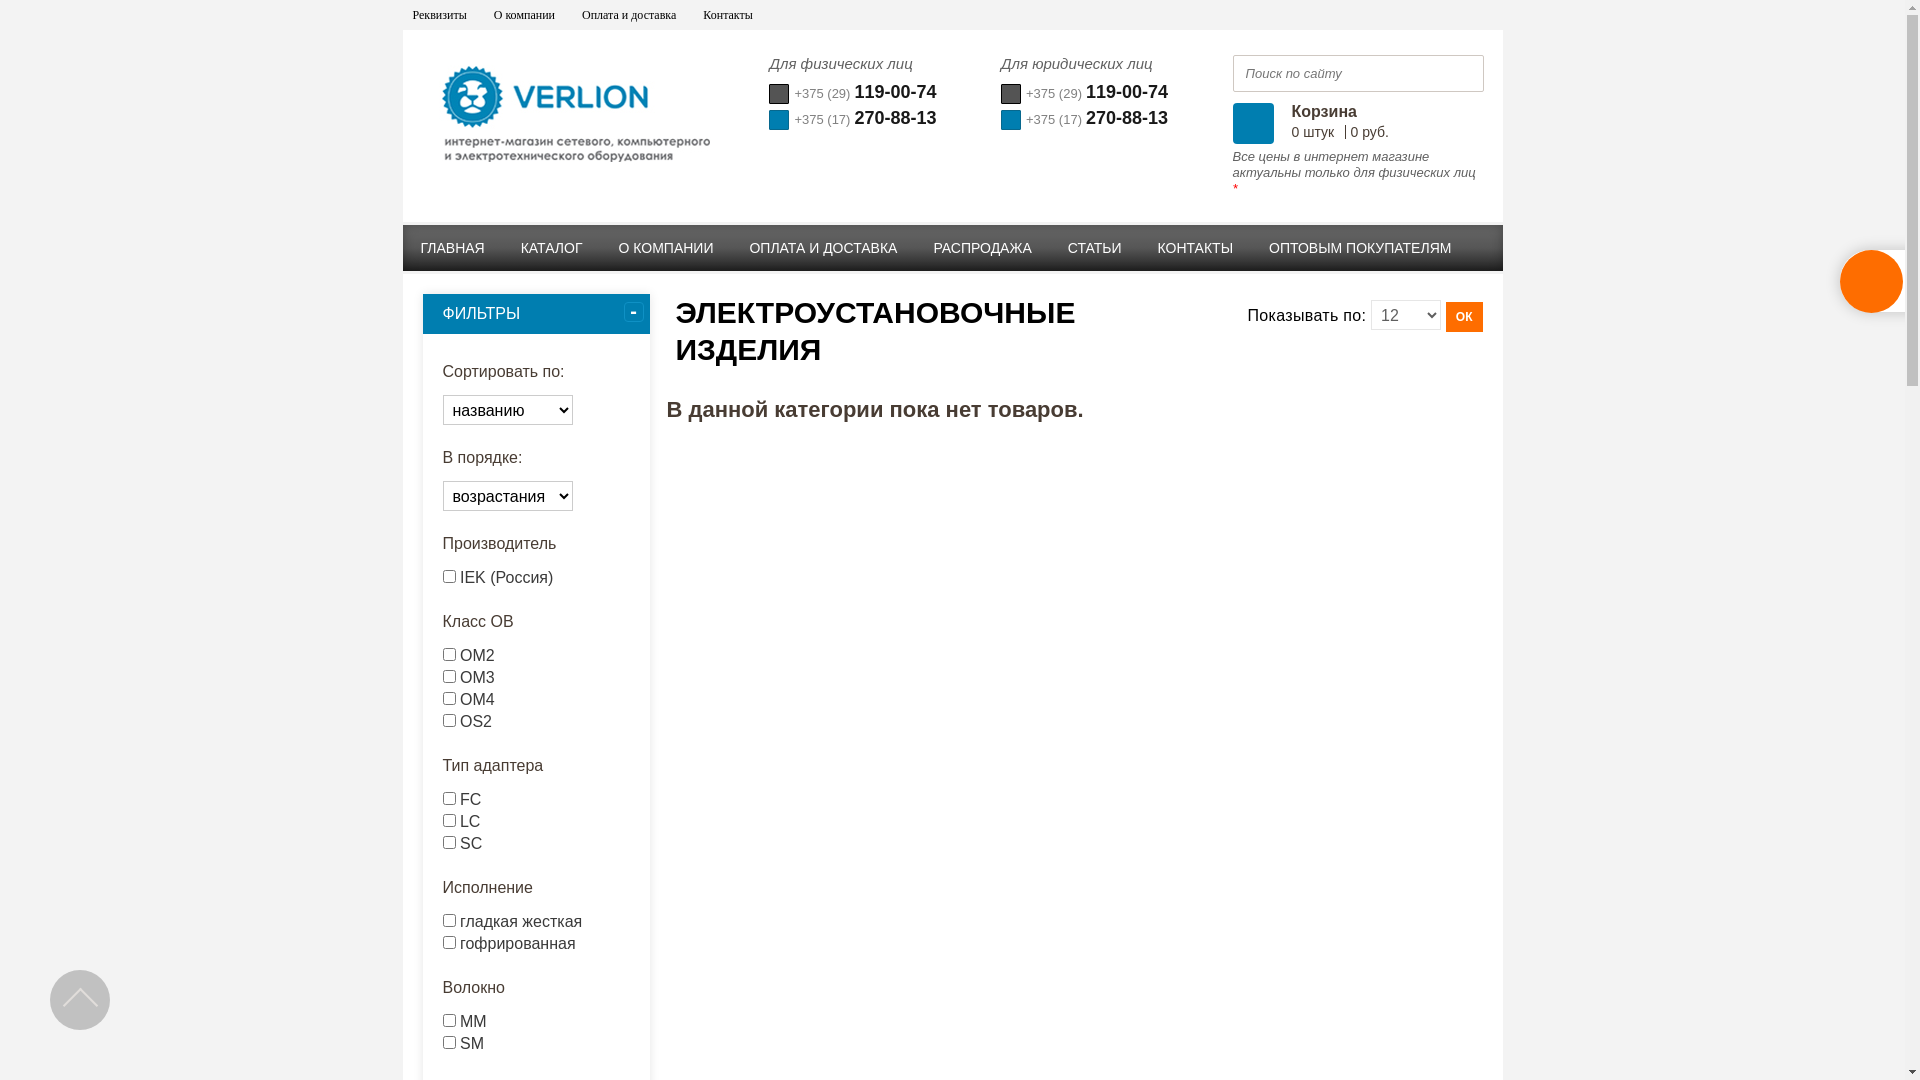 Image resolution: width=1920 pixels, height=1080 pixels. What do you see at coordinates (1084, 93) in the screenshot?
I see `+375 (29)119-00-74` at bounding box center [1084, 93].